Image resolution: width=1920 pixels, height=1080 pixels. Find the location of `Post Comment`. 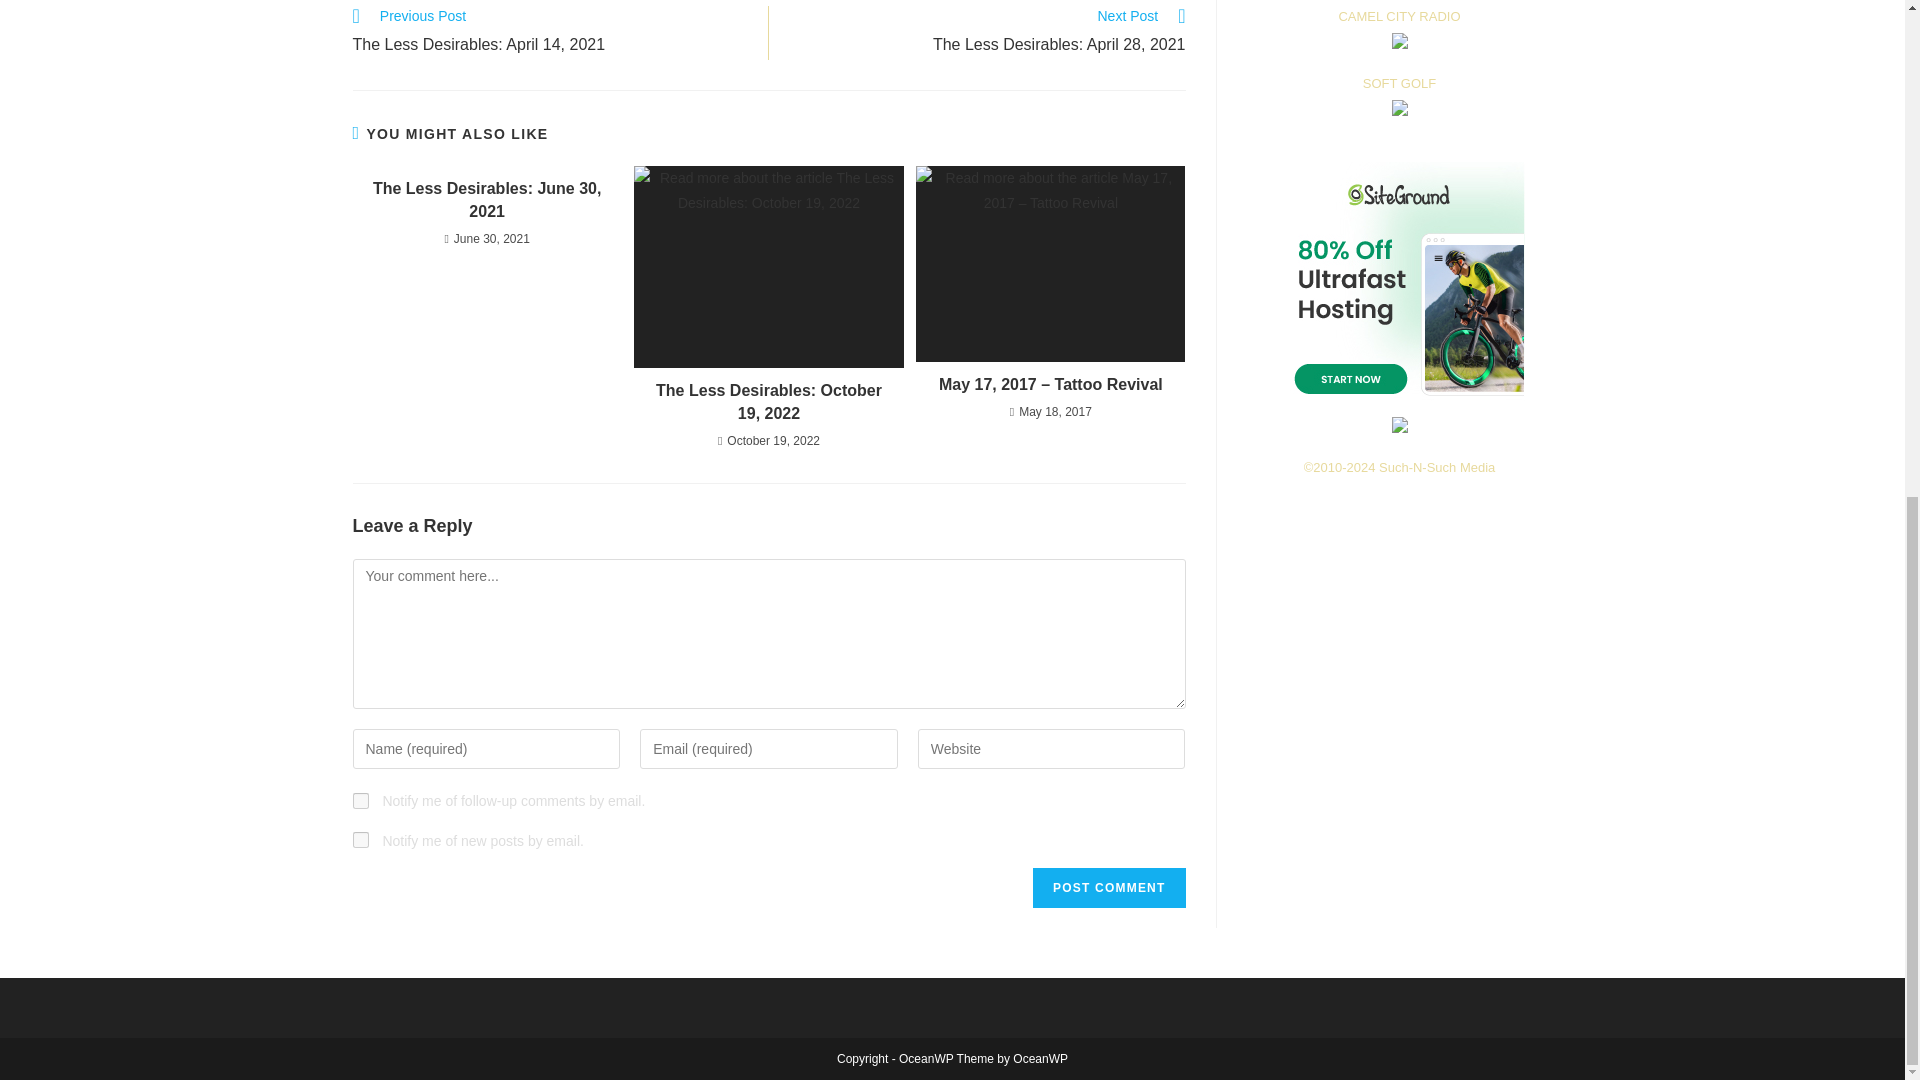

Post Comment is located at coordinates (550, 33).